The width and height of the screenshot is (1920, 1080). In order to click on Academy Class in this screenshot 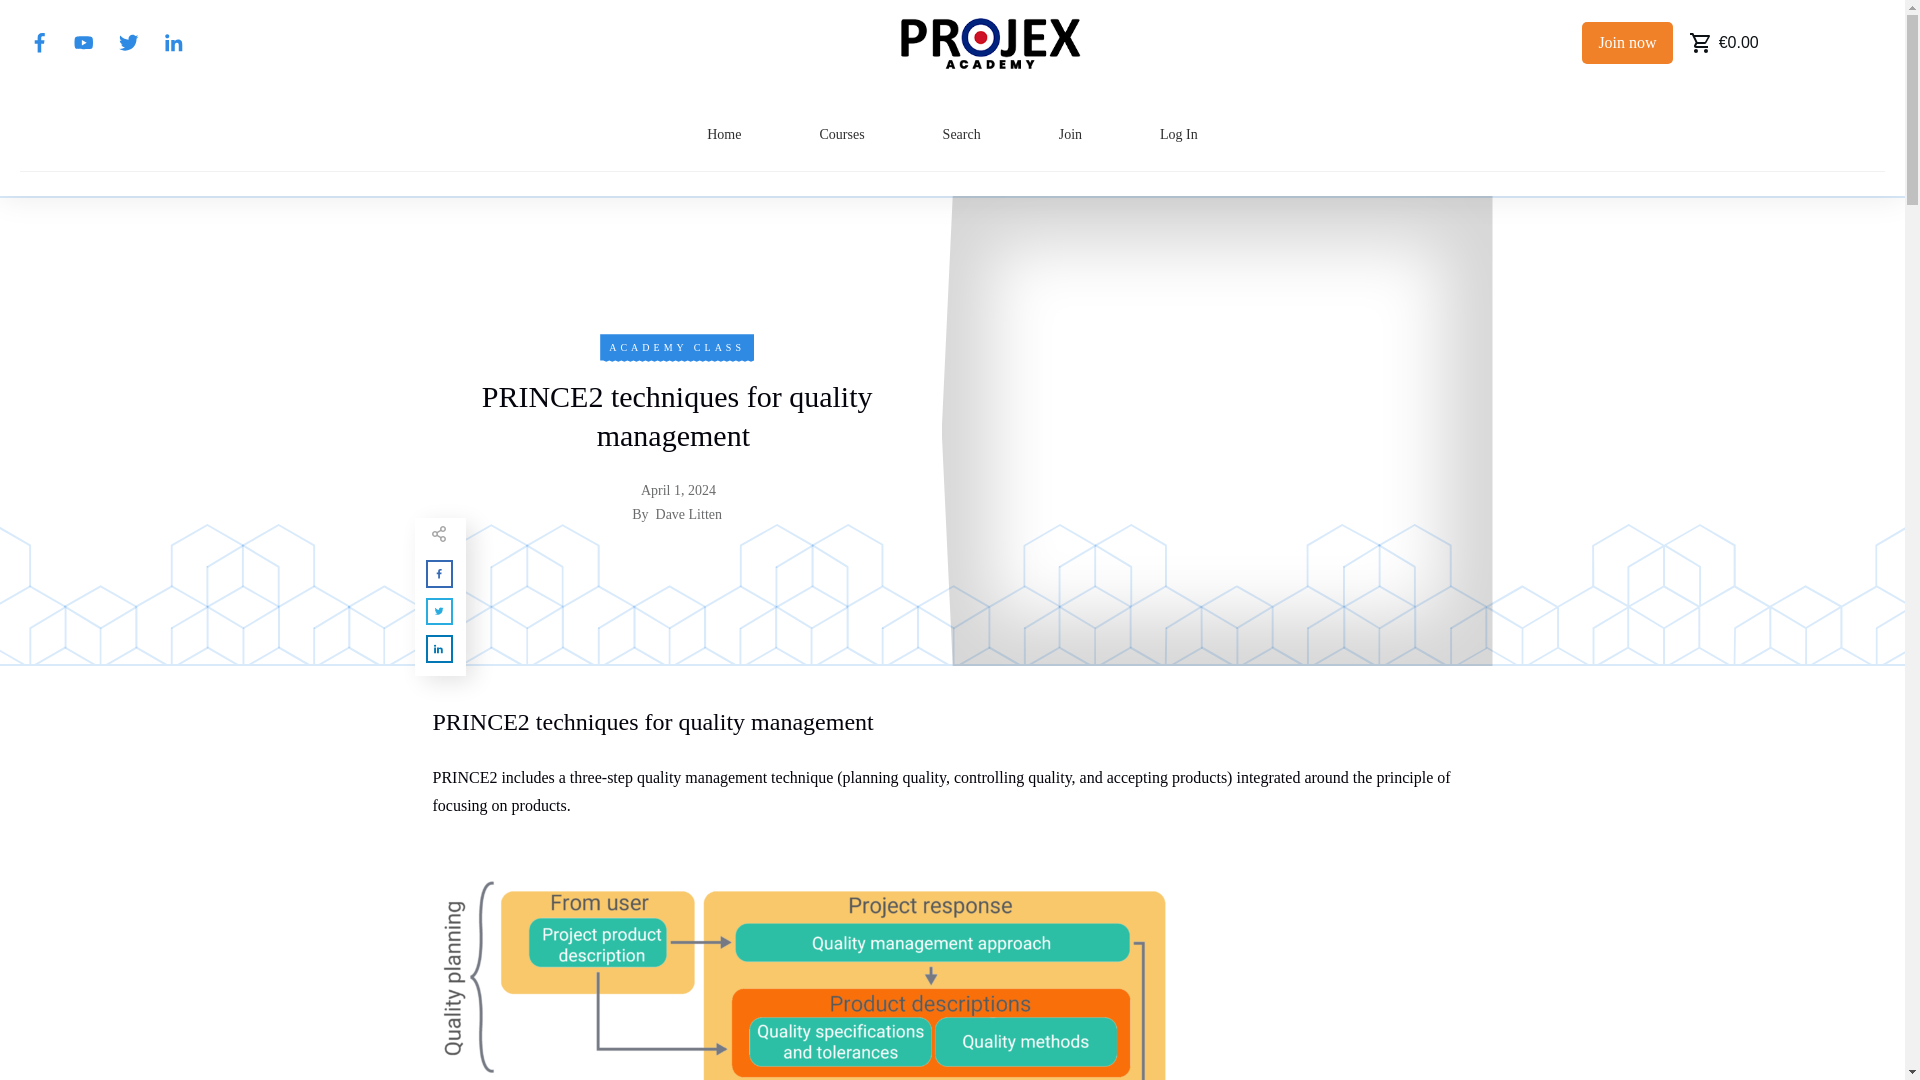, I will do `click(676, 348)`.